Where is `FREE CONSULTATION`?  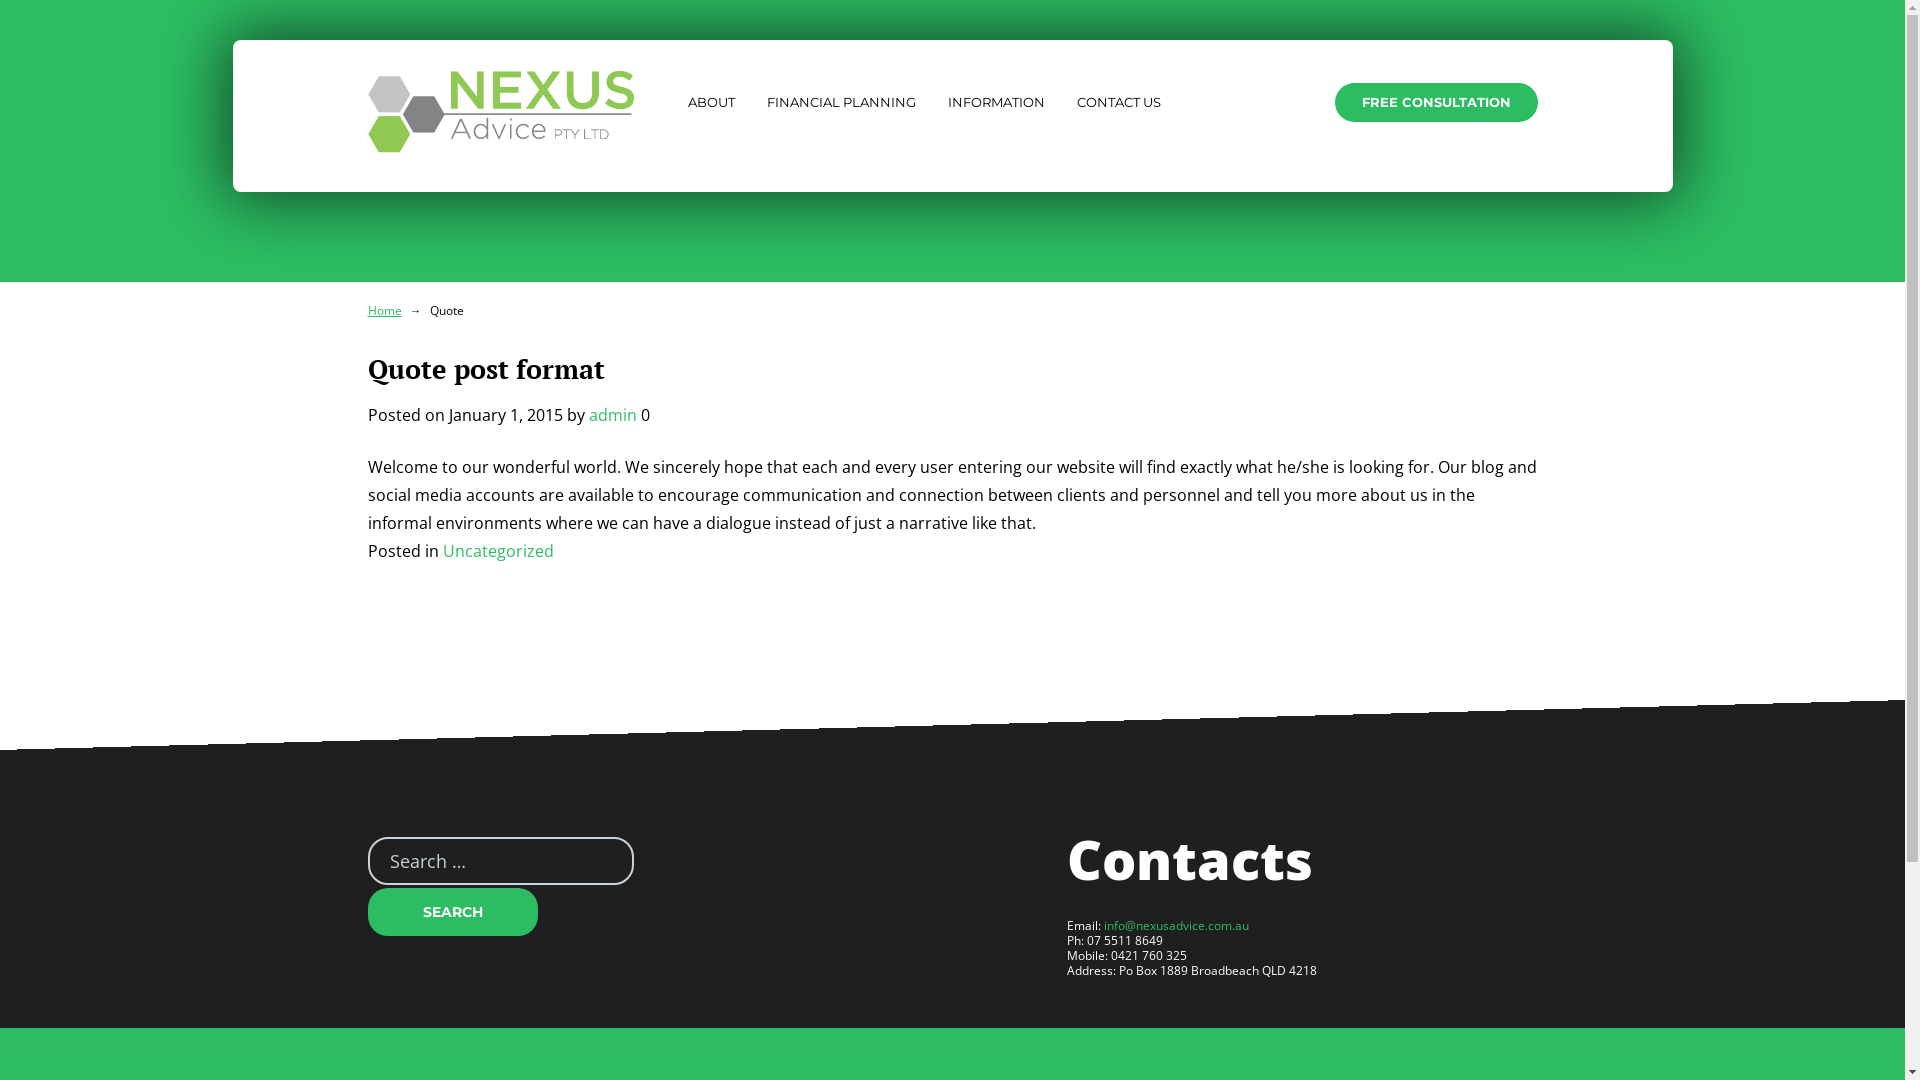 FREE CONSULTATION is located at coordinates (1436, 102).